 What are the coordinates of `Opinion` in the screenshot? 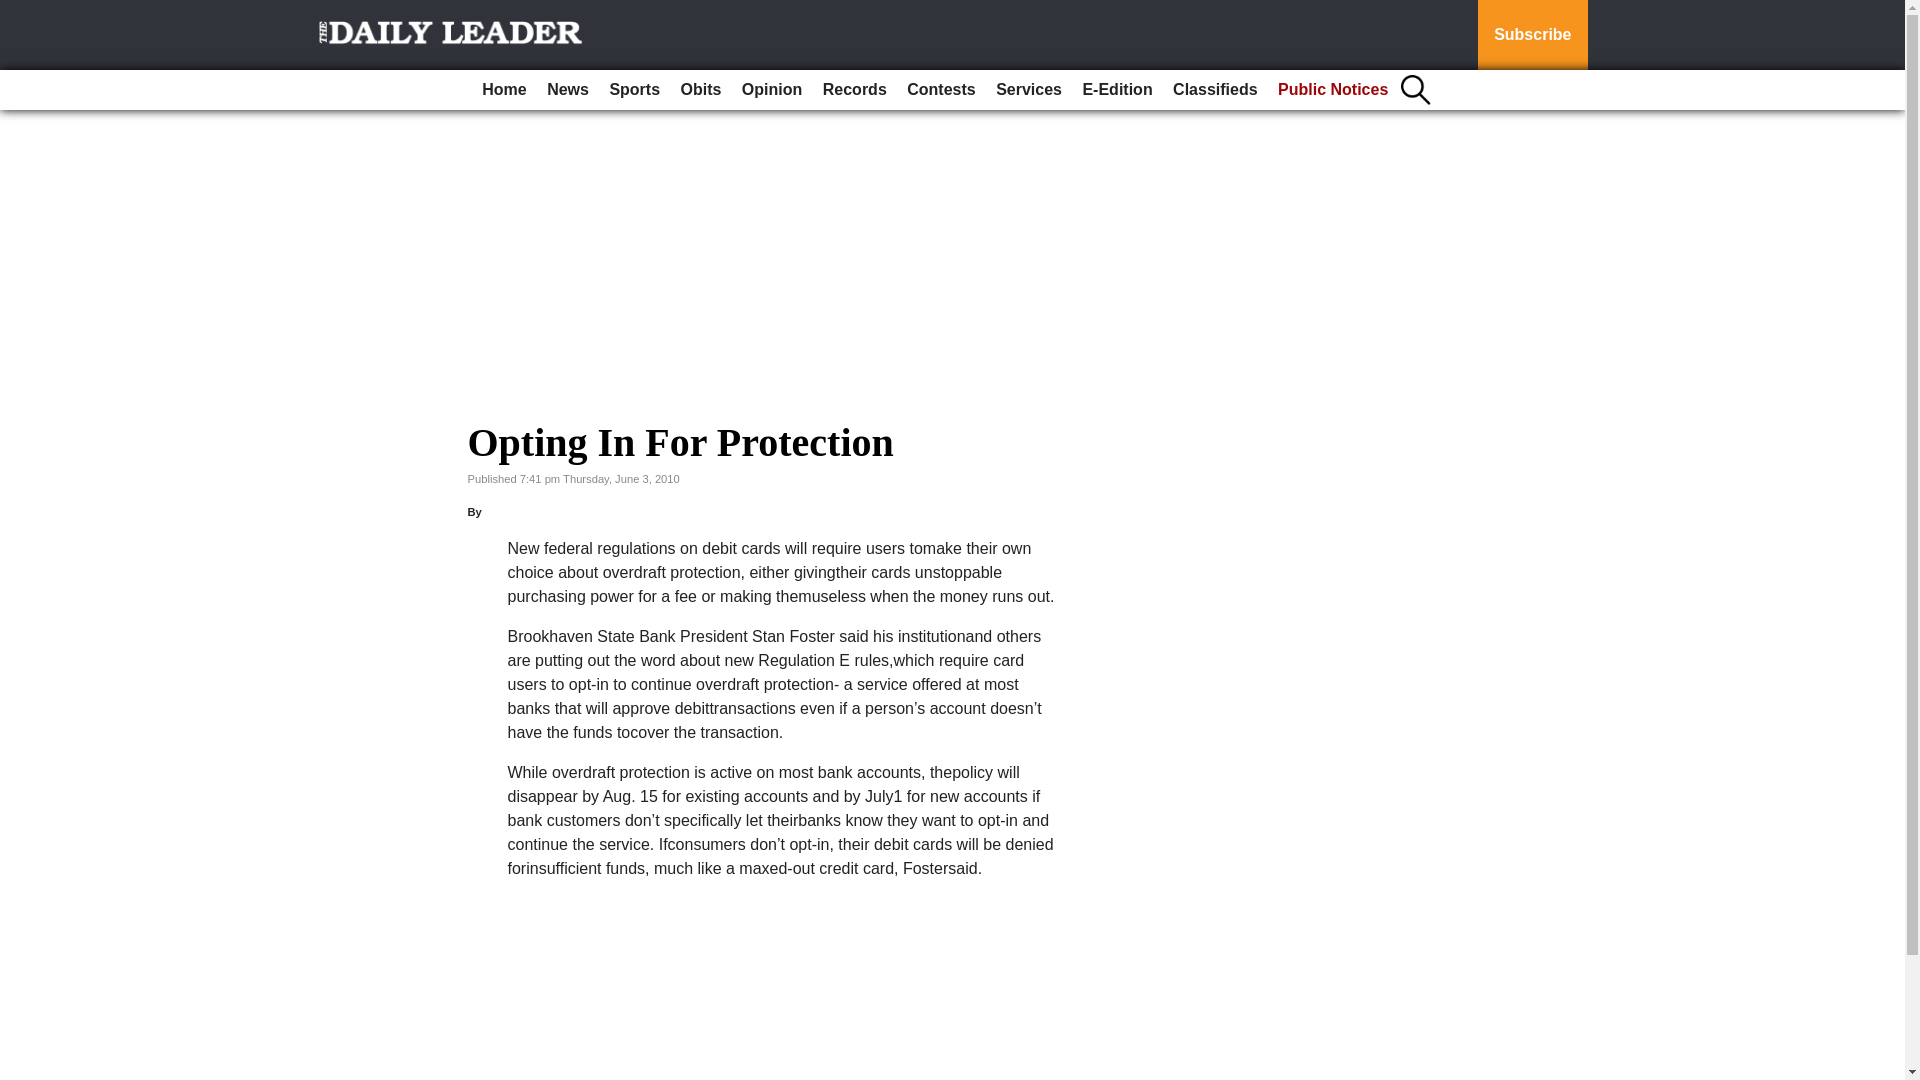 It's located at (772, 90).